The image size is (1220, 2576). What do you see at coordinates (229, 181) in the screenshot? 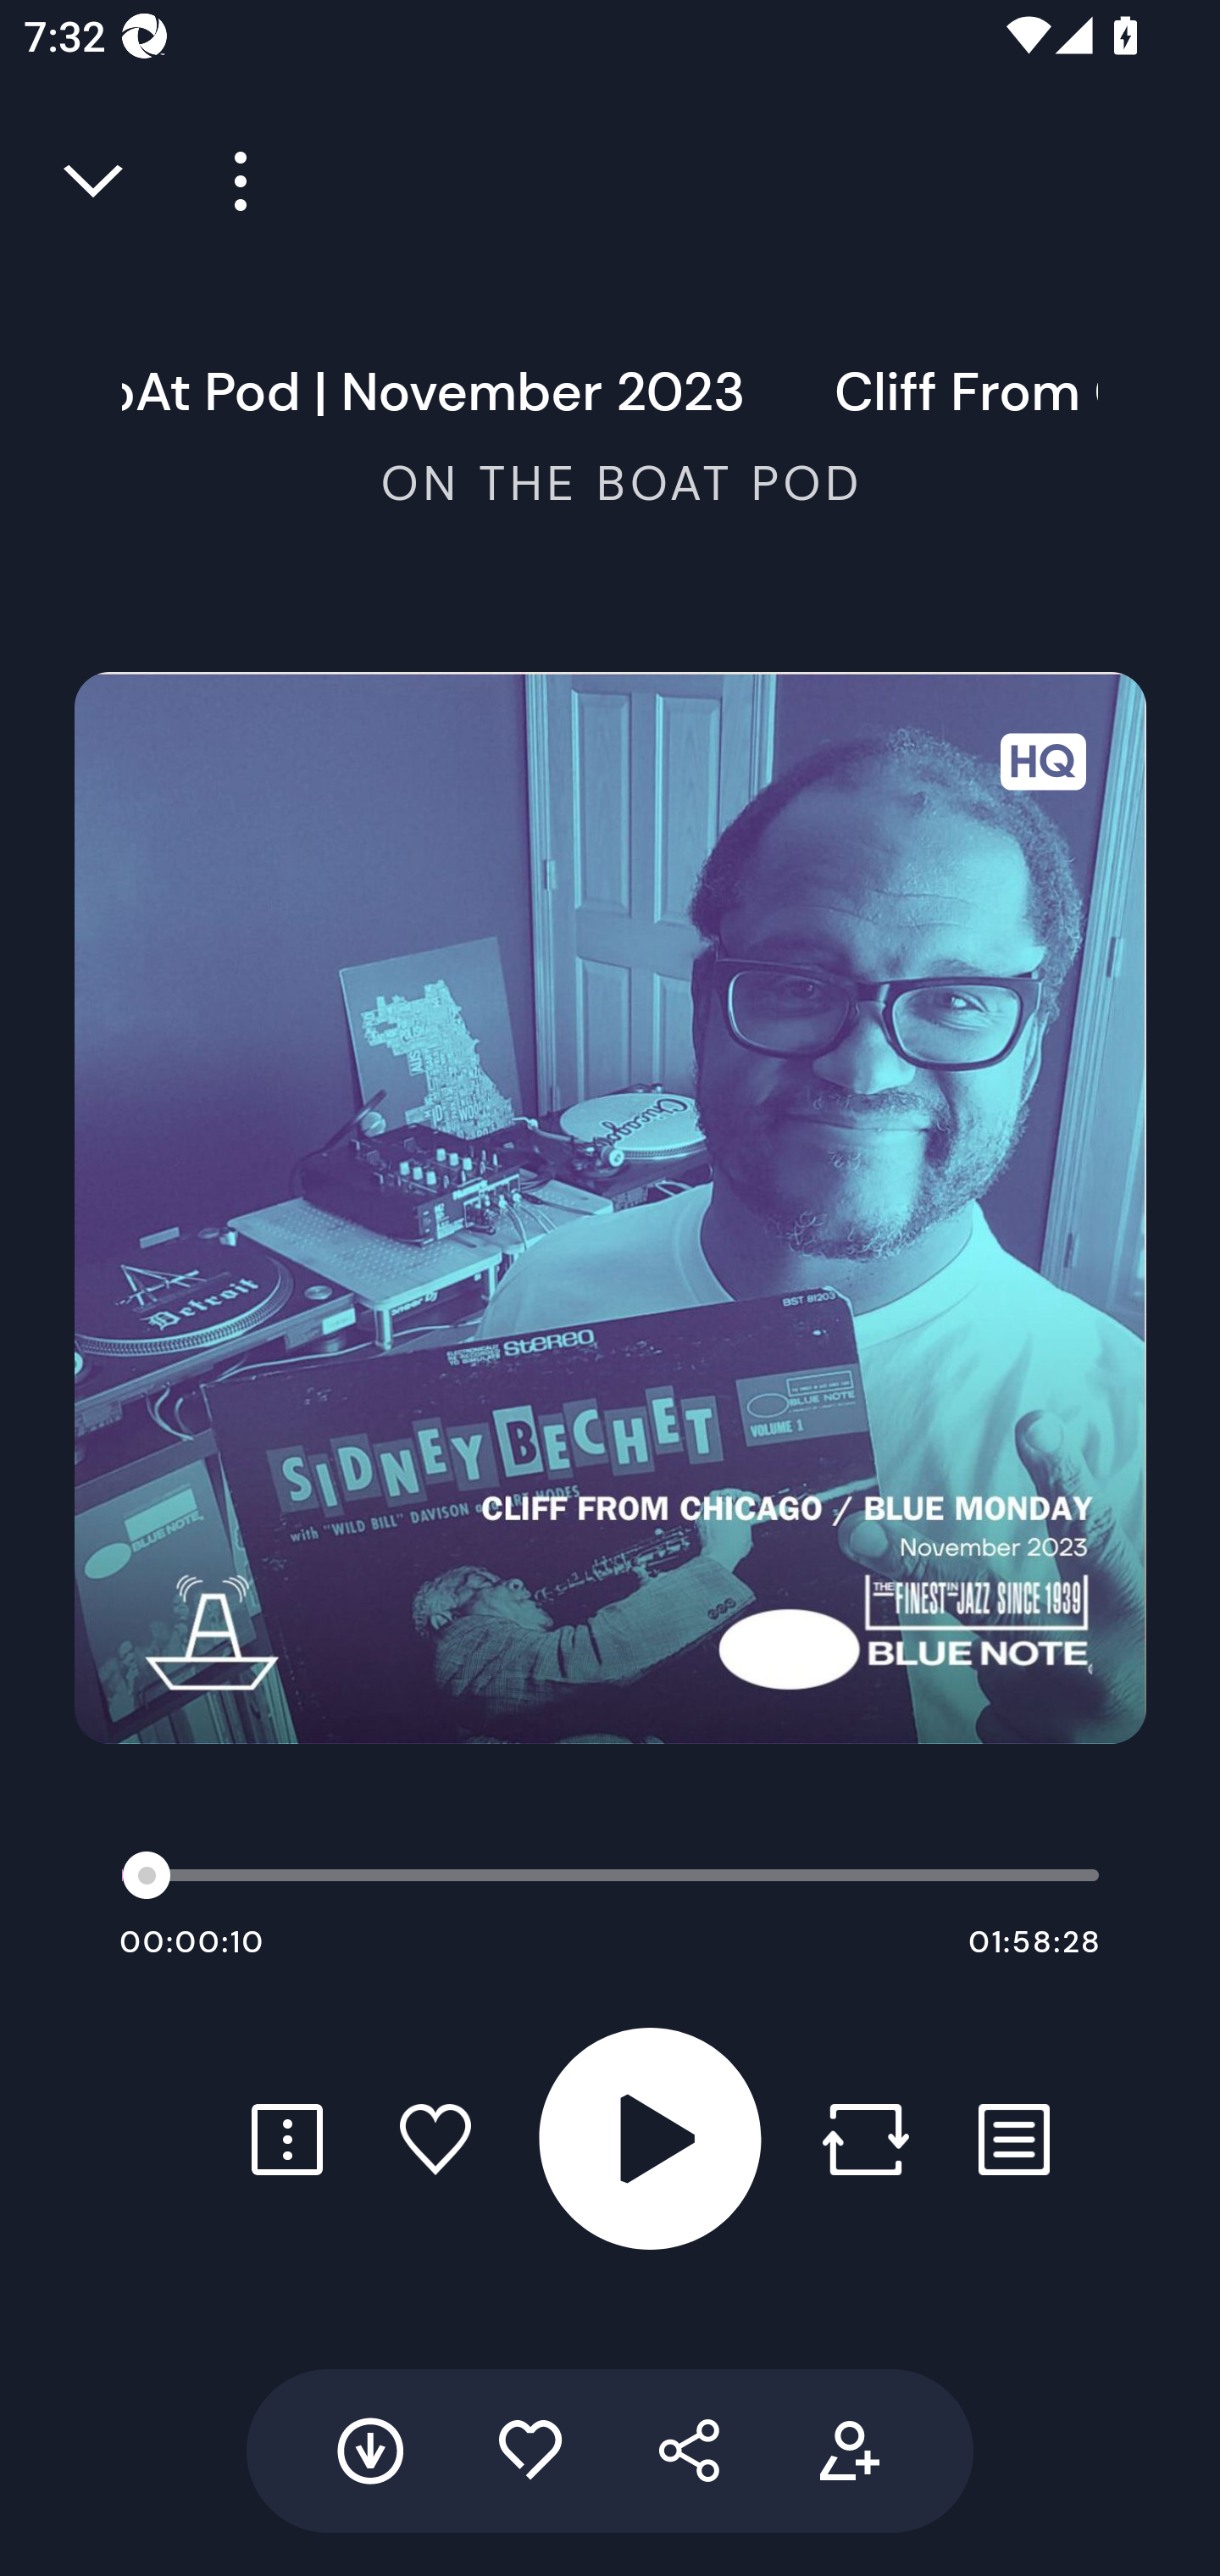
I see `Player more options button` at bounding box center [229, 181].